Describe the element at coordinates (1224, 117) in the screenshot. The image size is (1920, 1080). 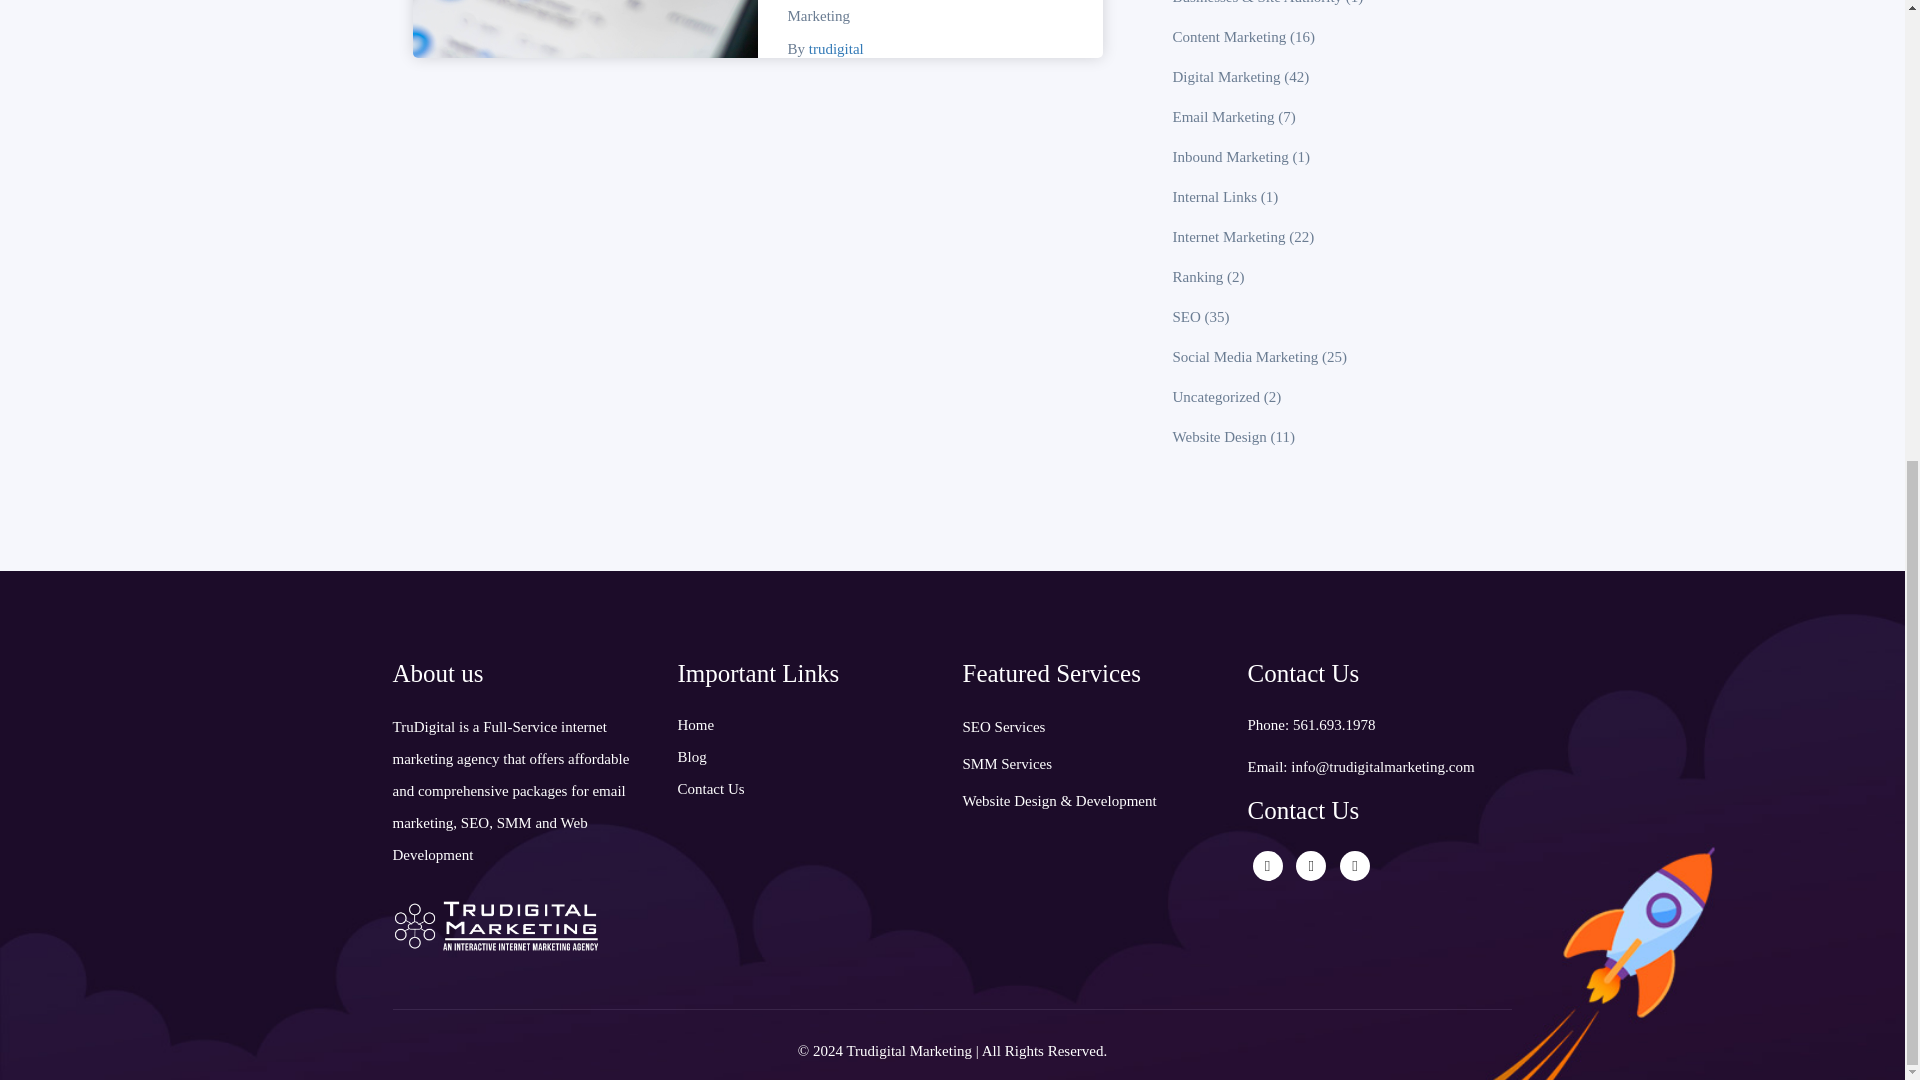
I see `Email Marketing` at that location.